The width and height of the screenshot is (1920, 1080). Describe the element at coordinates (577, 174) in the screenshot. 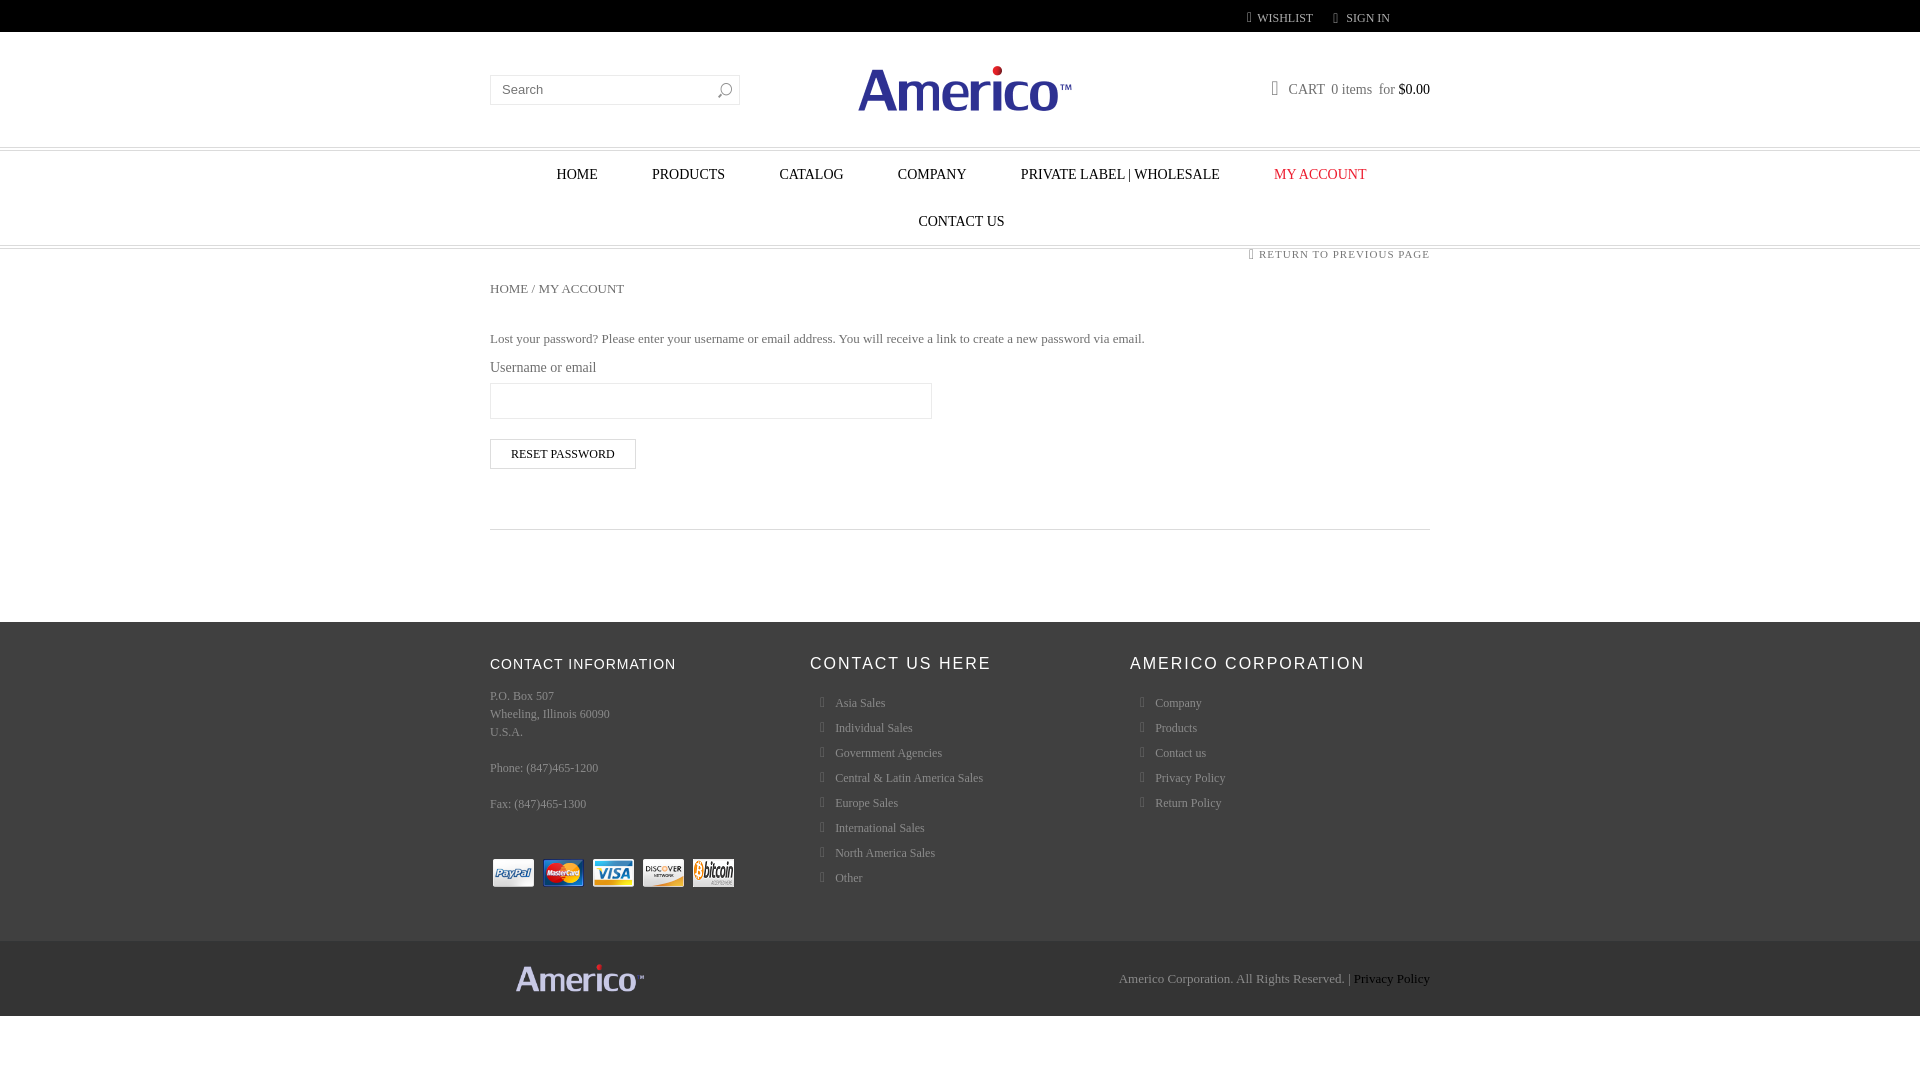

I see `HOME` at that location.